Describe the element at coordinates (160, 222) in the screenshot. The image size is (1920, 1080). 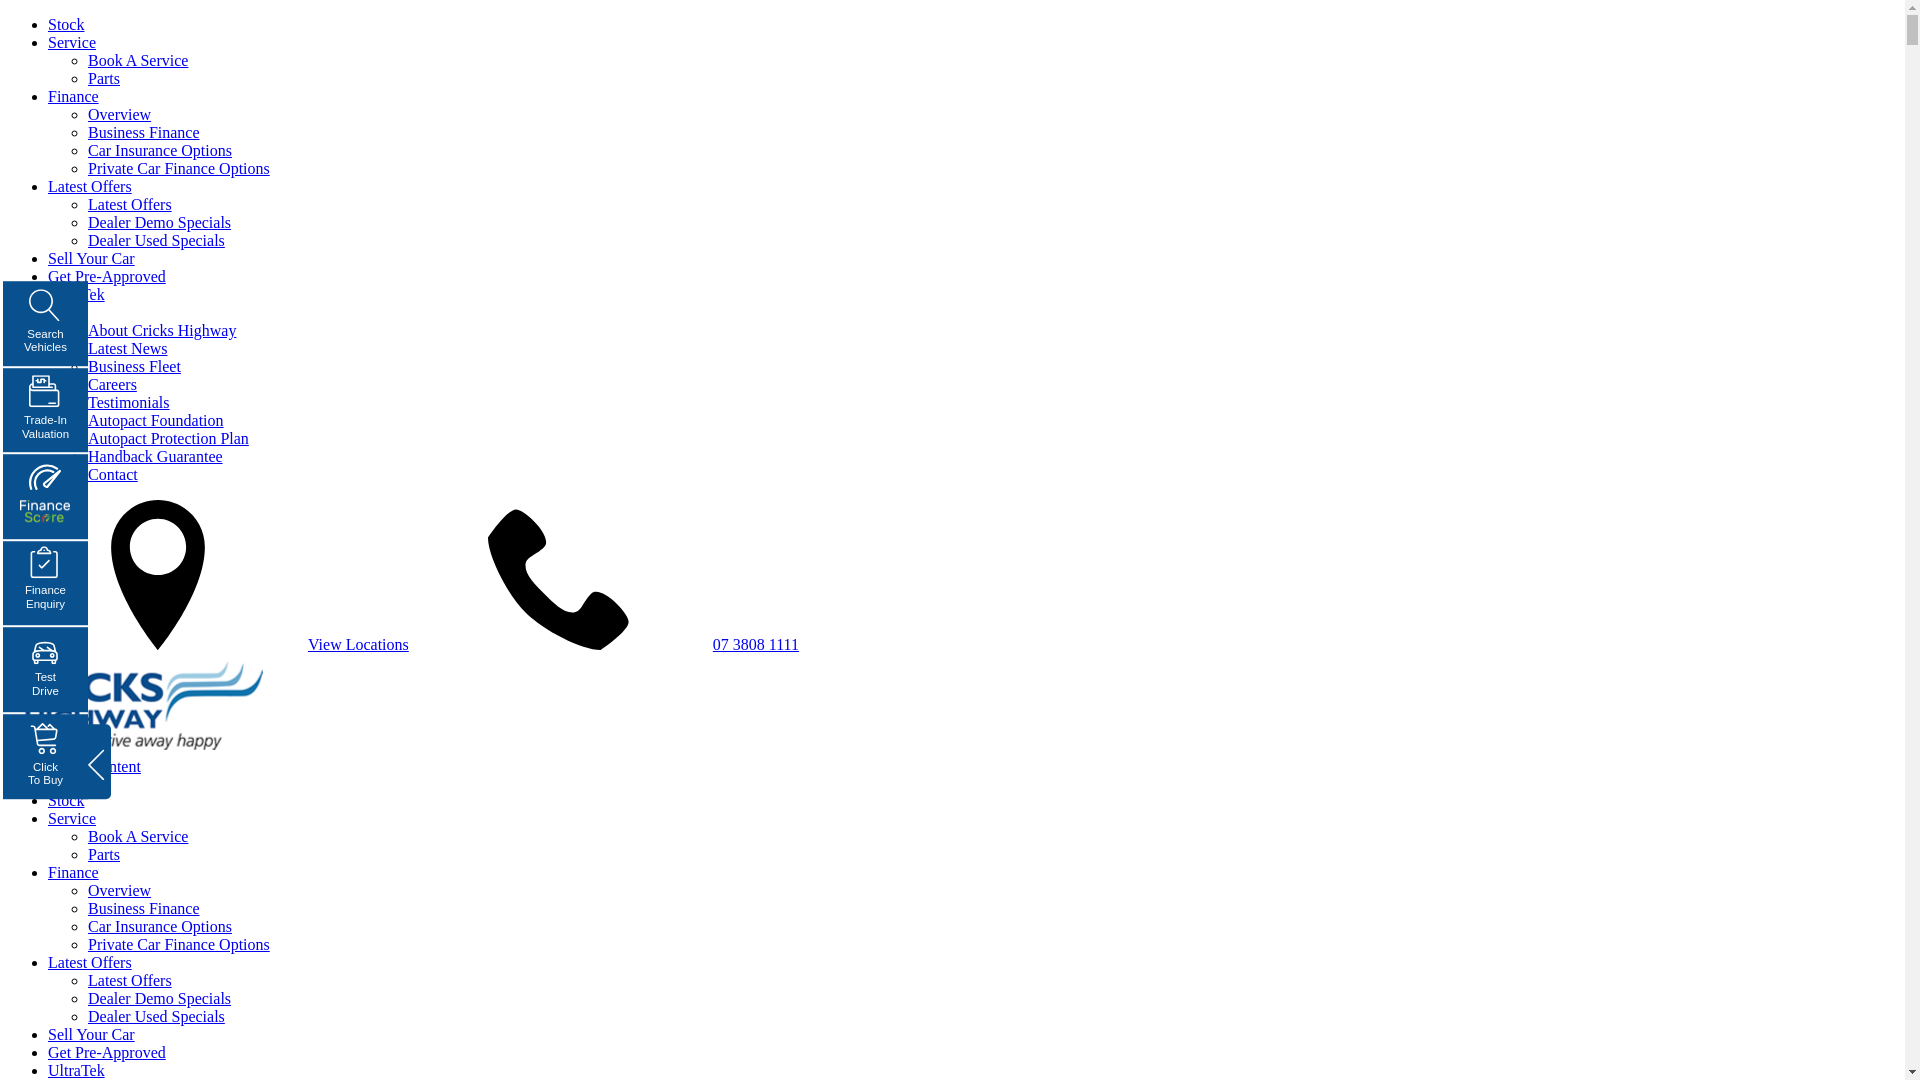
I see `Dealer Demo Specials` at that location.